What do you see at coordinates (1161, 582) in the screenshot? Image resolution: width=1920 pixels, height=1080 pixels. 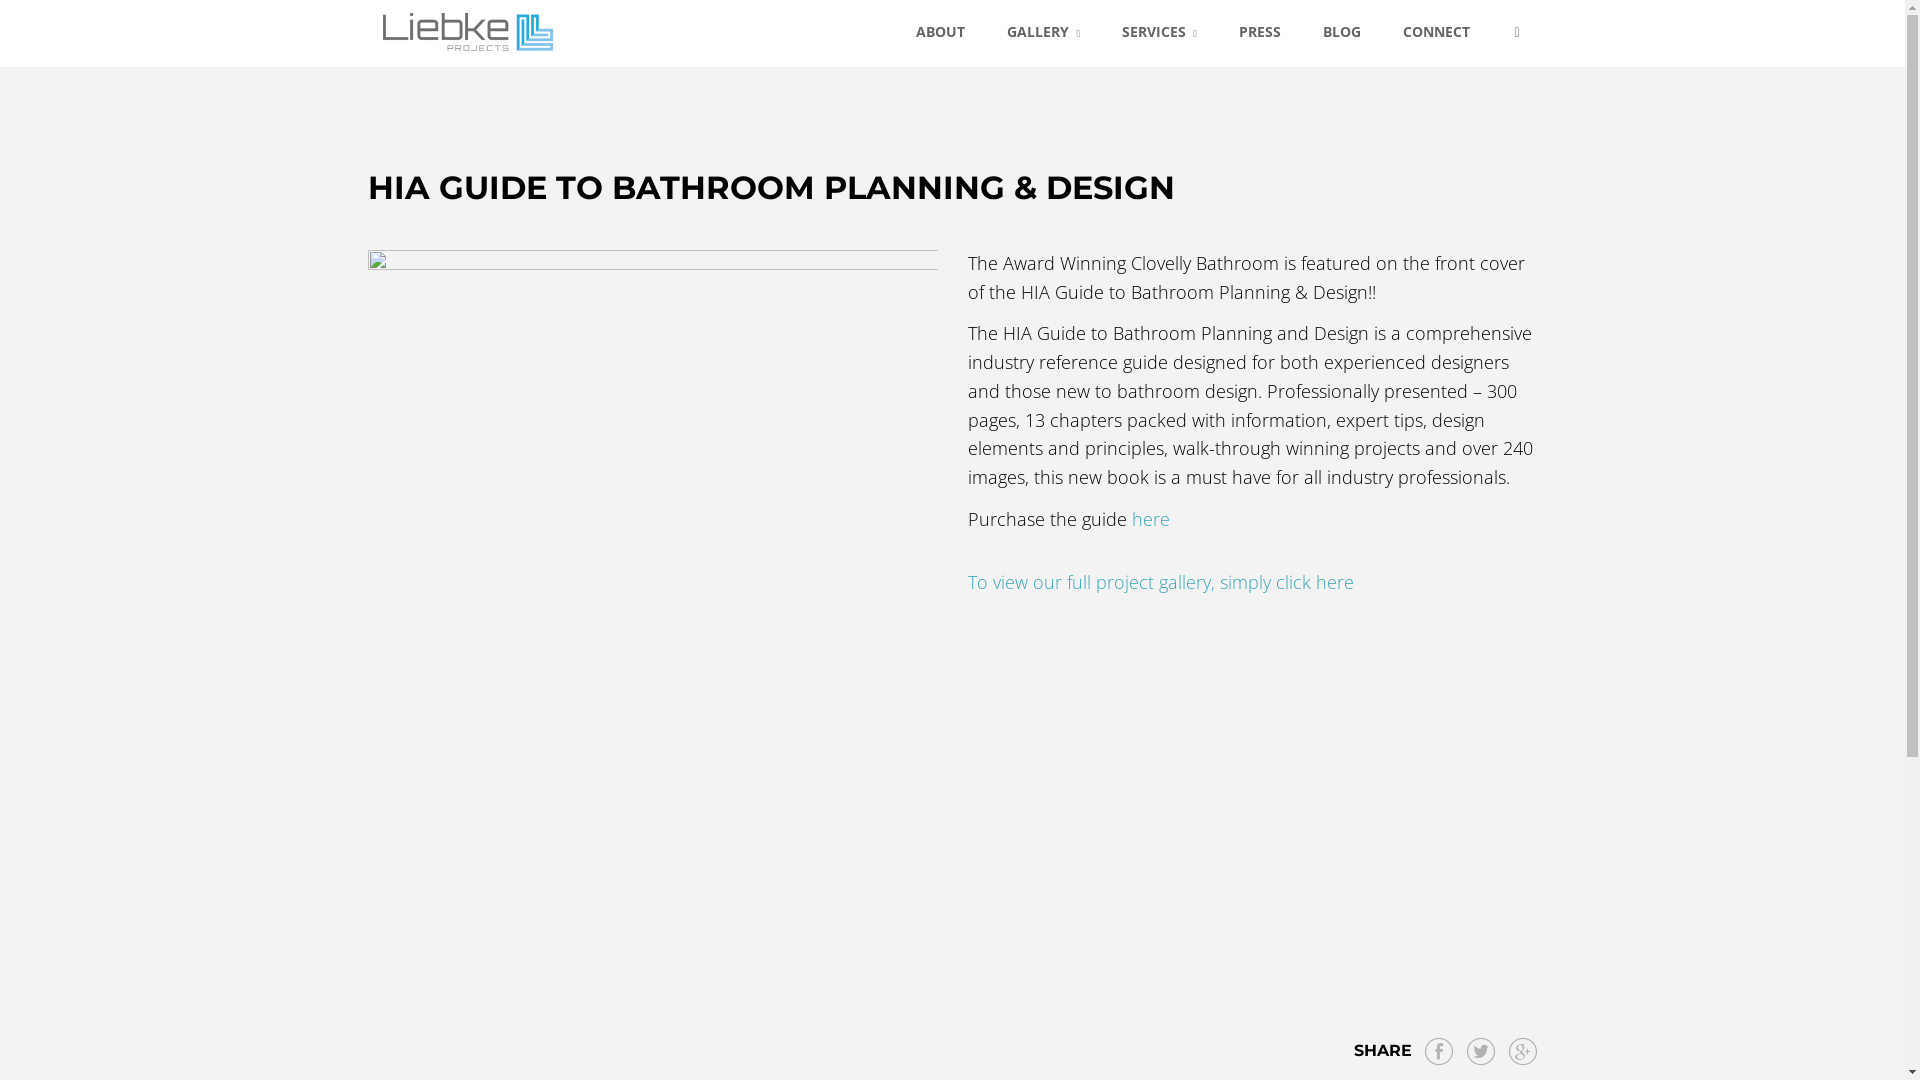 I see `To view our full project gallery, simply click here` at bounding box center [1161, 582].